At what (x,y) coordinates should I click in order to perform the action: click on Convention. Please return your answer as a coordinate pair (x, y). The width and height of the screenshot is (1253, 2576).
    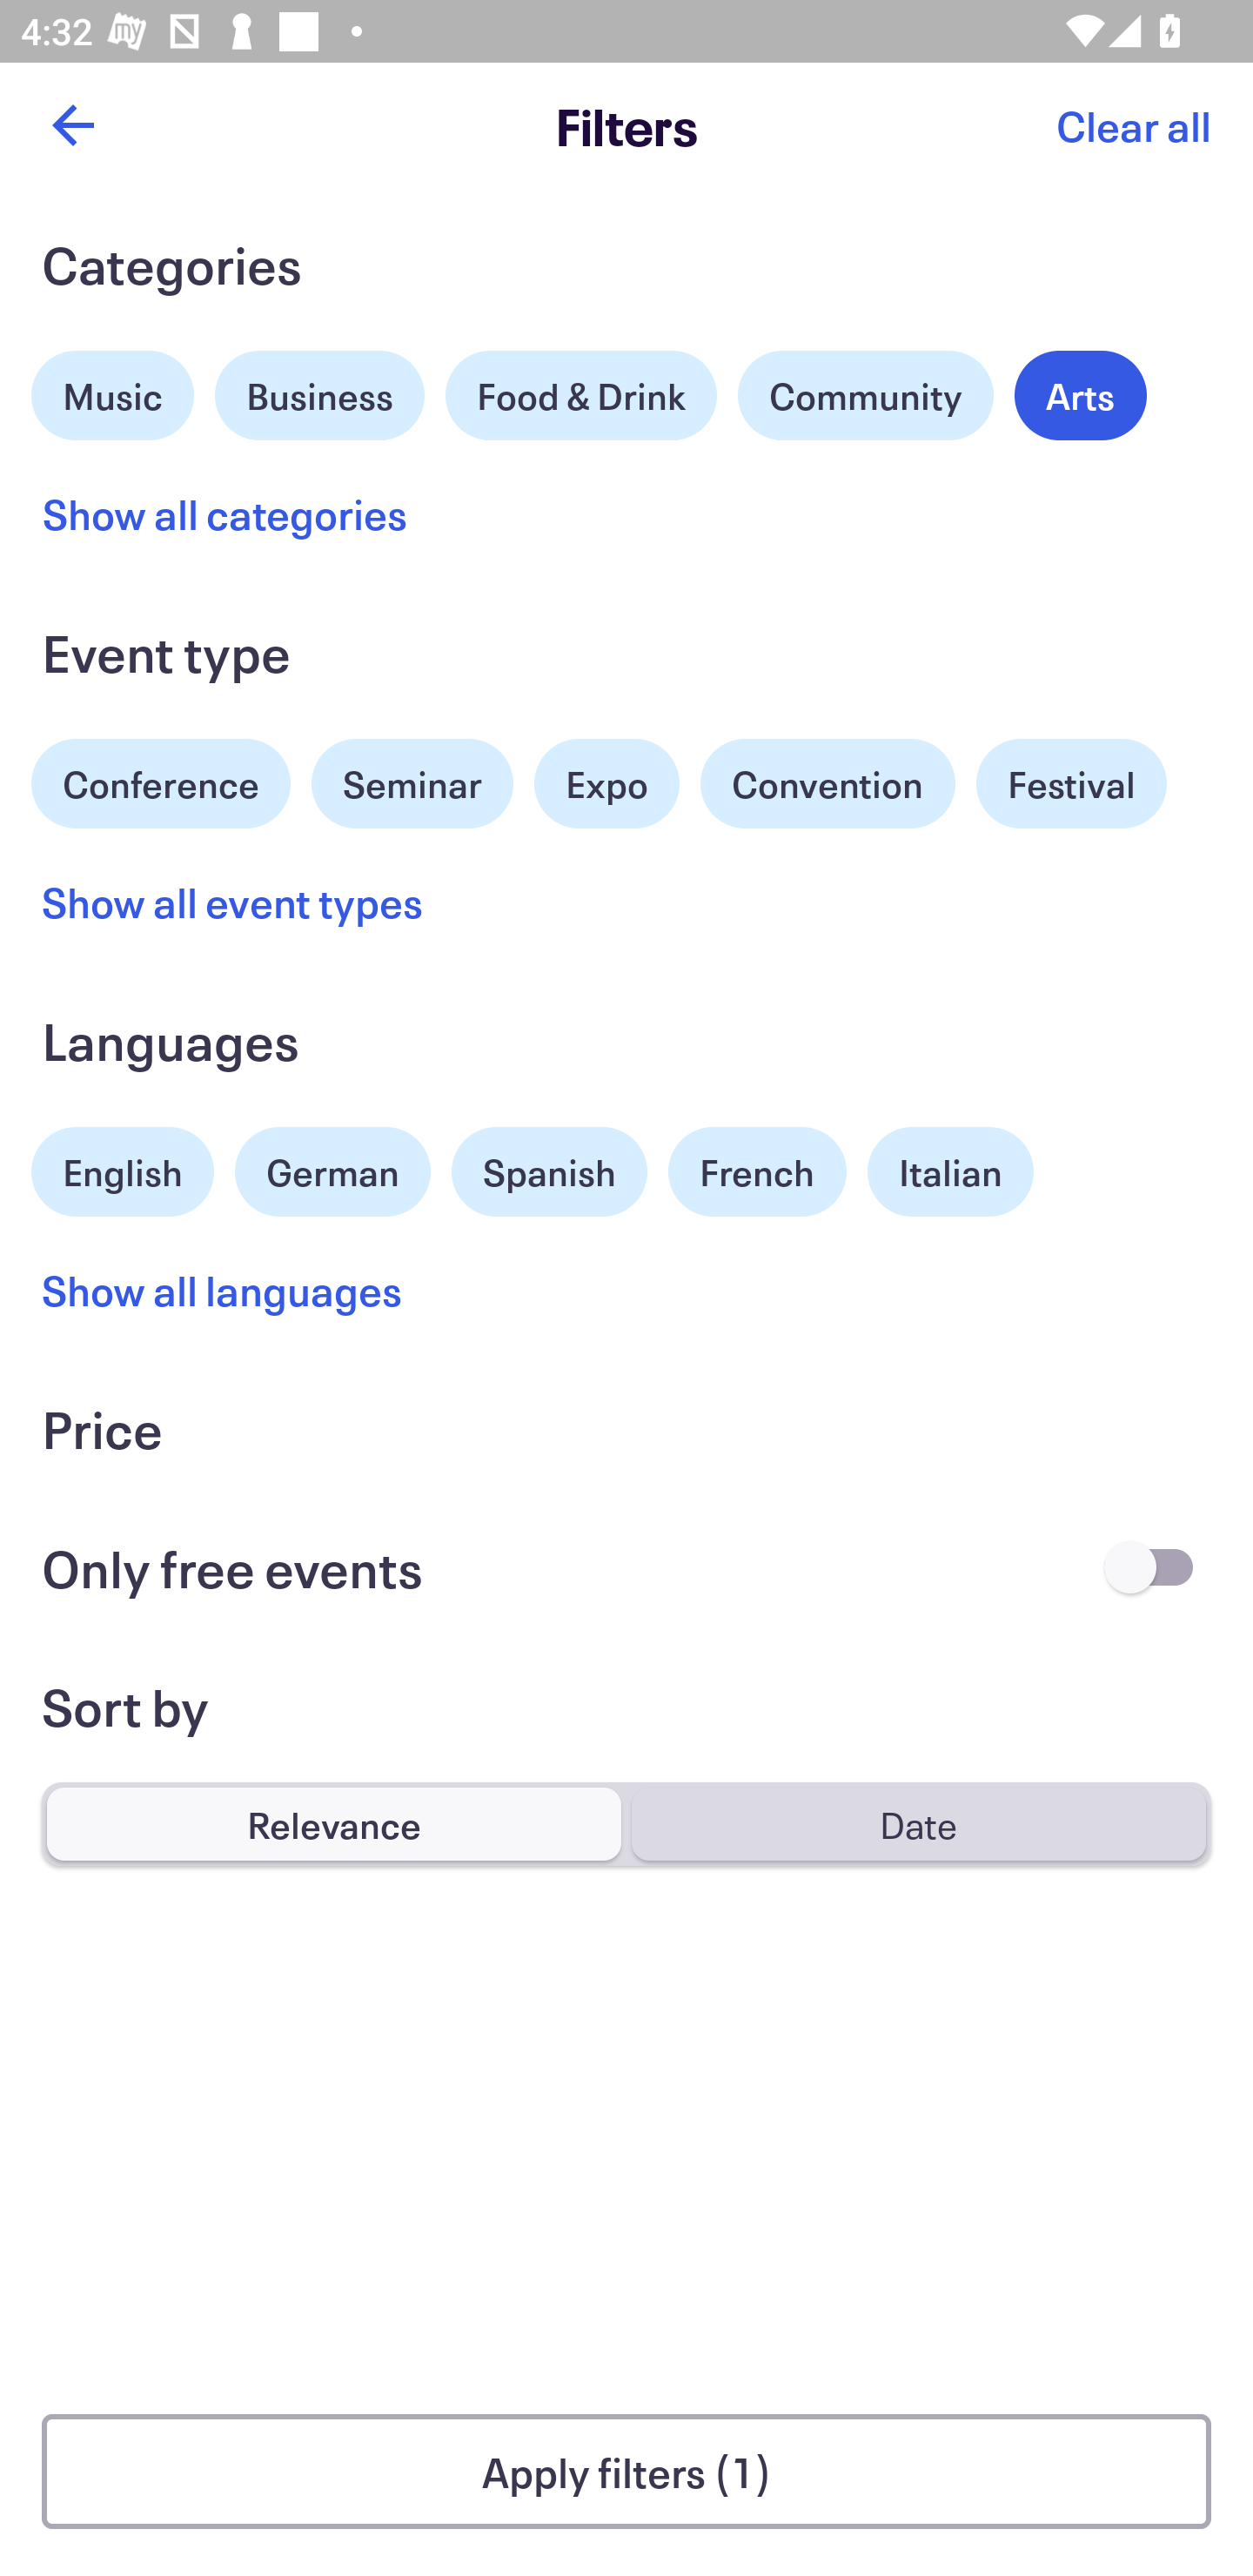
    Looking at the image, I should click on (827, 783).